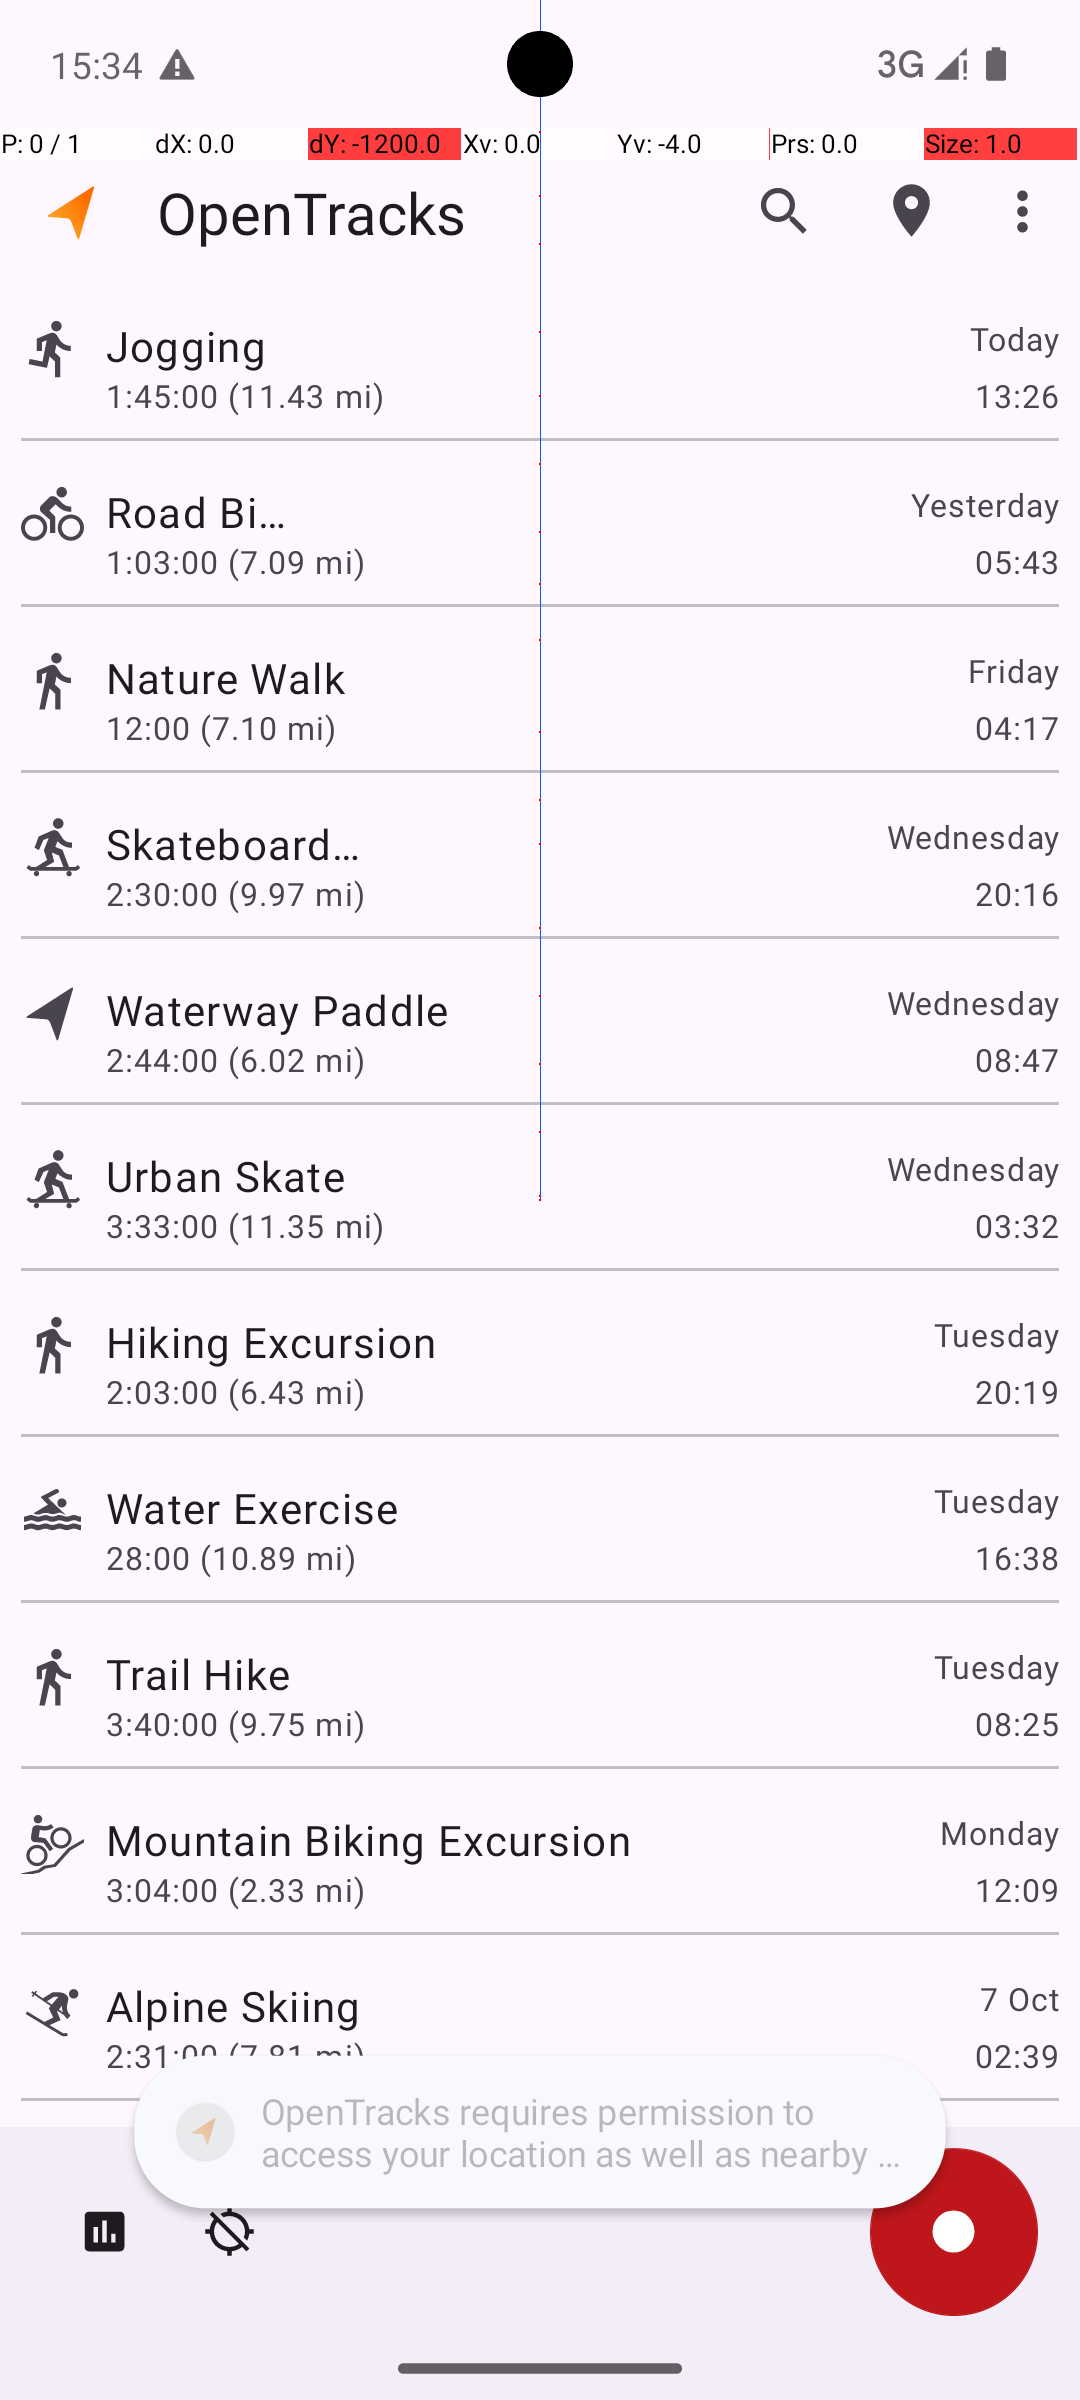  Describe the element at coordinates (247, 1060) in the screenshot. I see `2:44:00 (6.02 mi)` at that location.